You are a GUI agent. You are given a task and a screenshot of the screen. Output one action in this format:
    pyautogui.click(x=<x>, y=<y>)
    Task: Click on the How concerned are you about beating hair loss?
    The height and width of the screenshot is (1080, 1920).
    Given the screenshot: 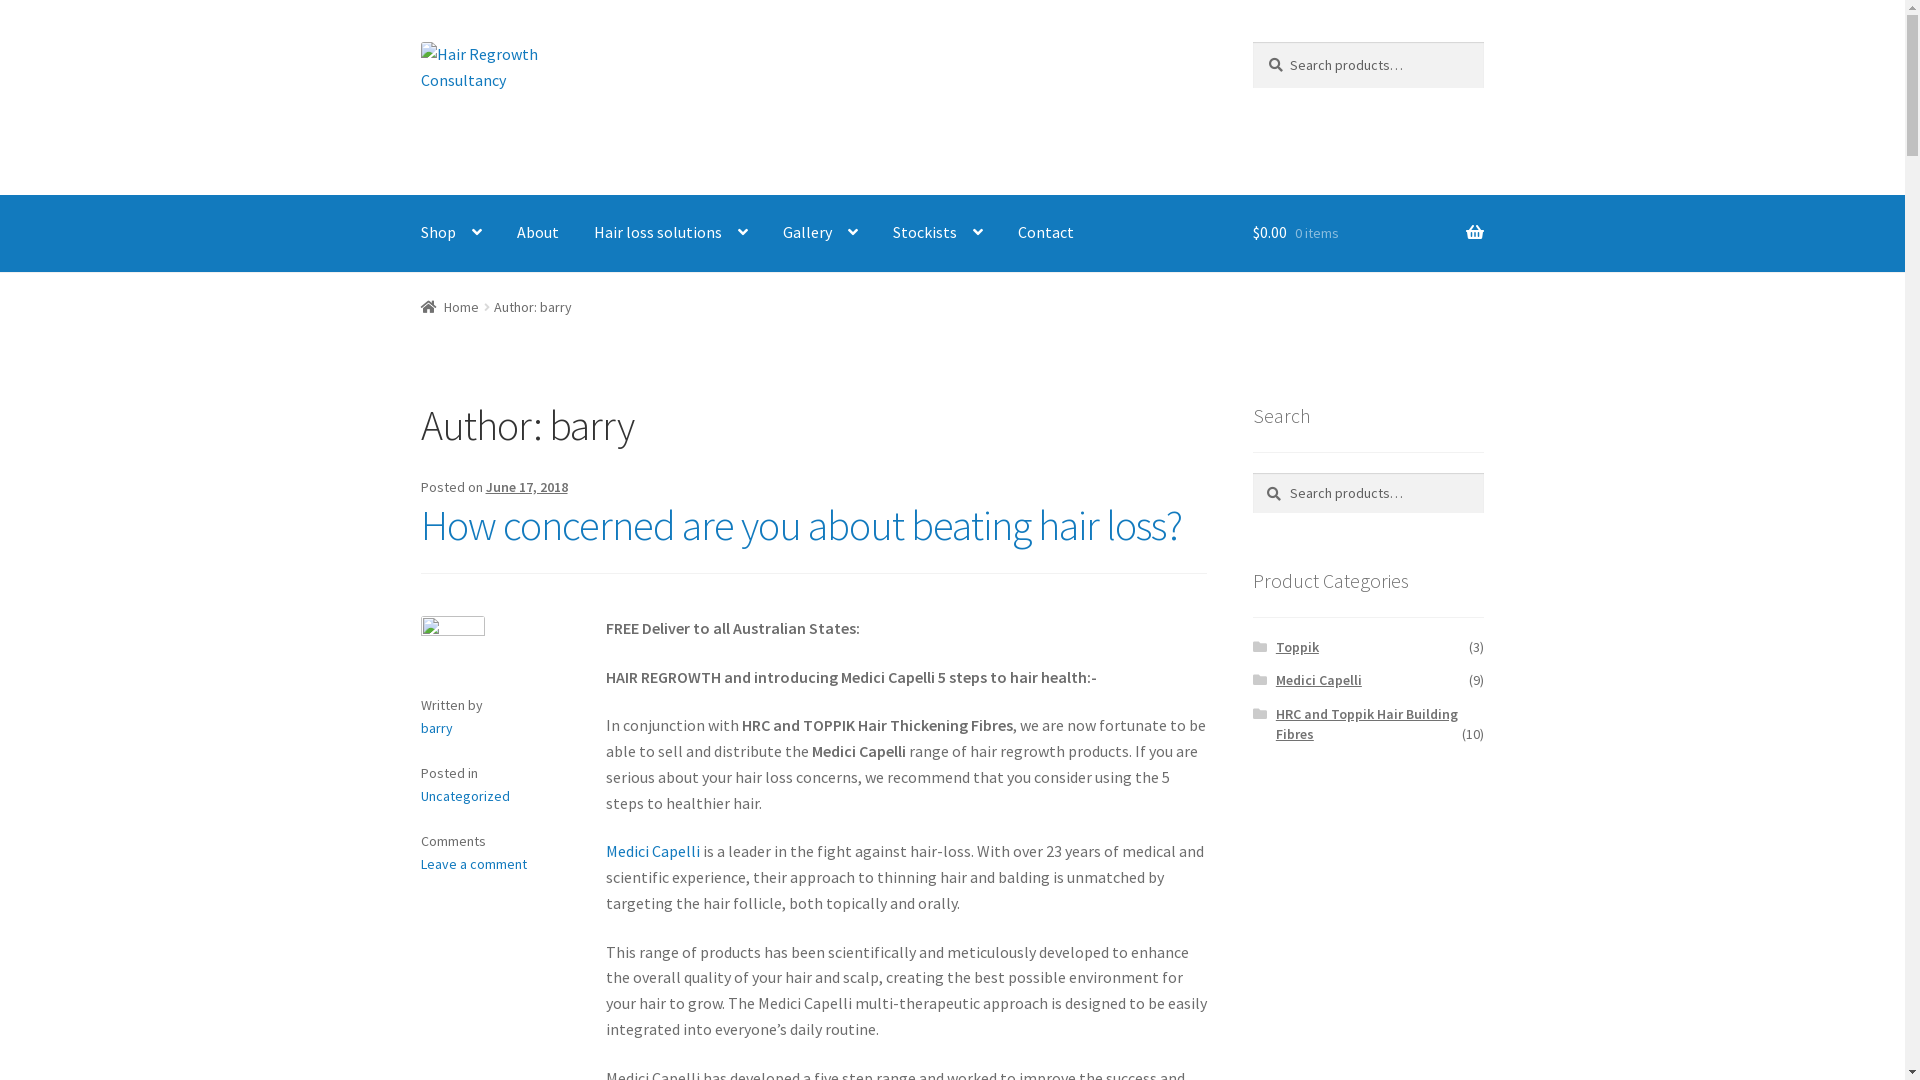 What is the action you would take?
    pyautogui.click(x=802, y=525)
    